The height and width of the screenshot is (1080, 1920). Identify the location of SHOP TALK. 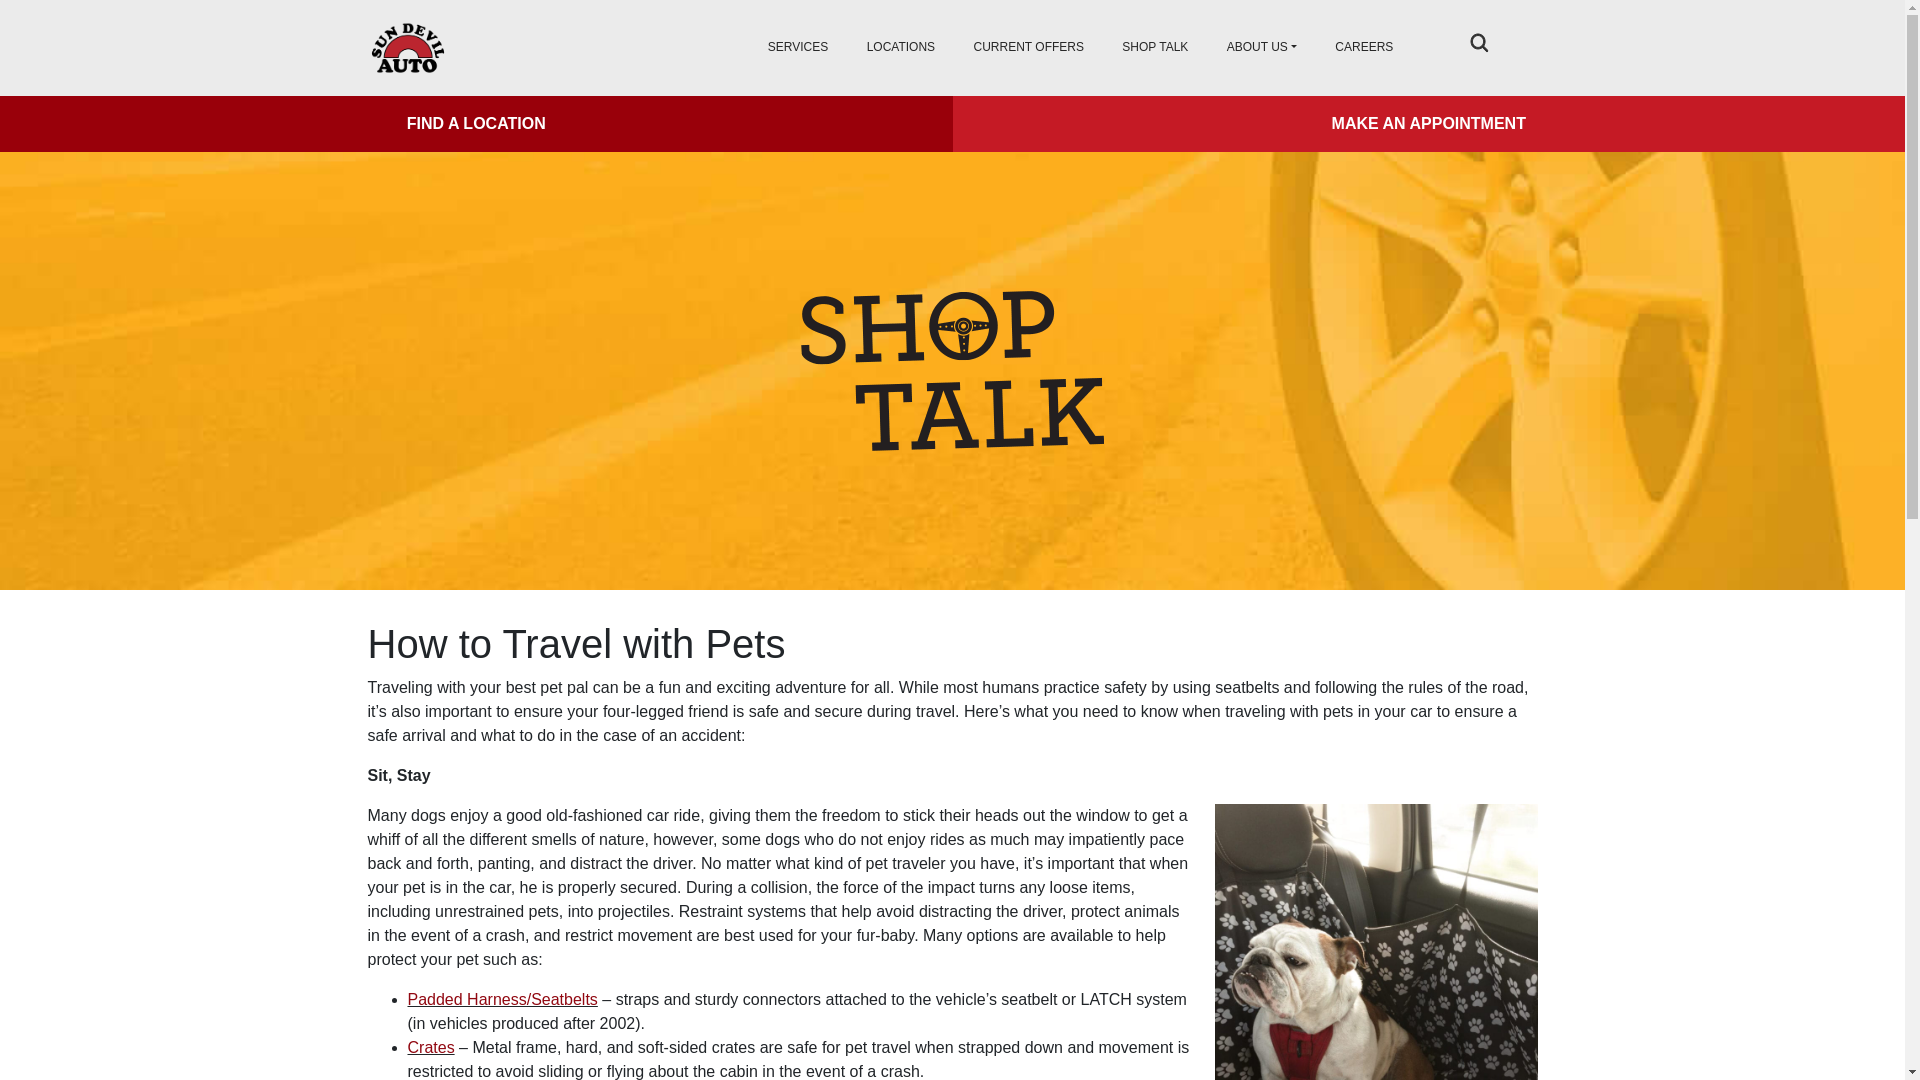
(1154, 48).